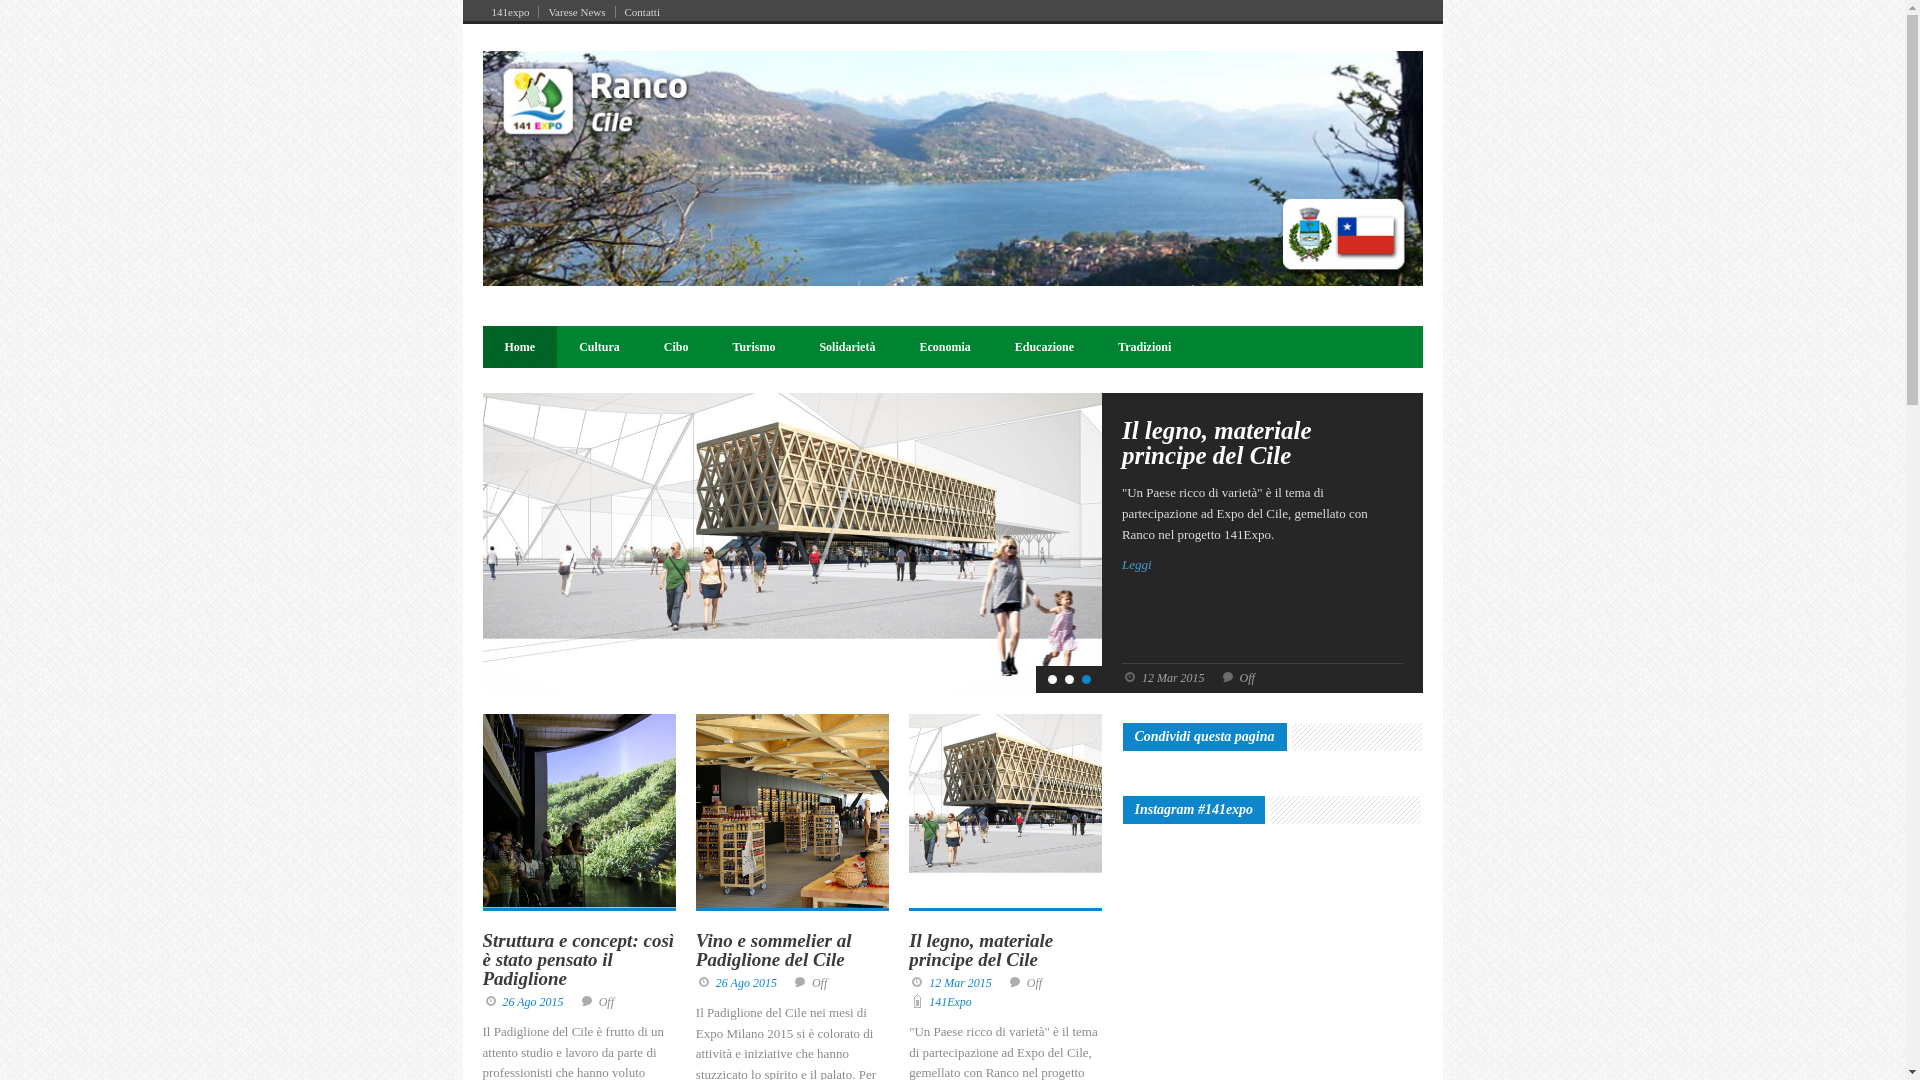 The image size is (1920, 1080). I want to click on 26 Ago 2015, so click(746, 983).